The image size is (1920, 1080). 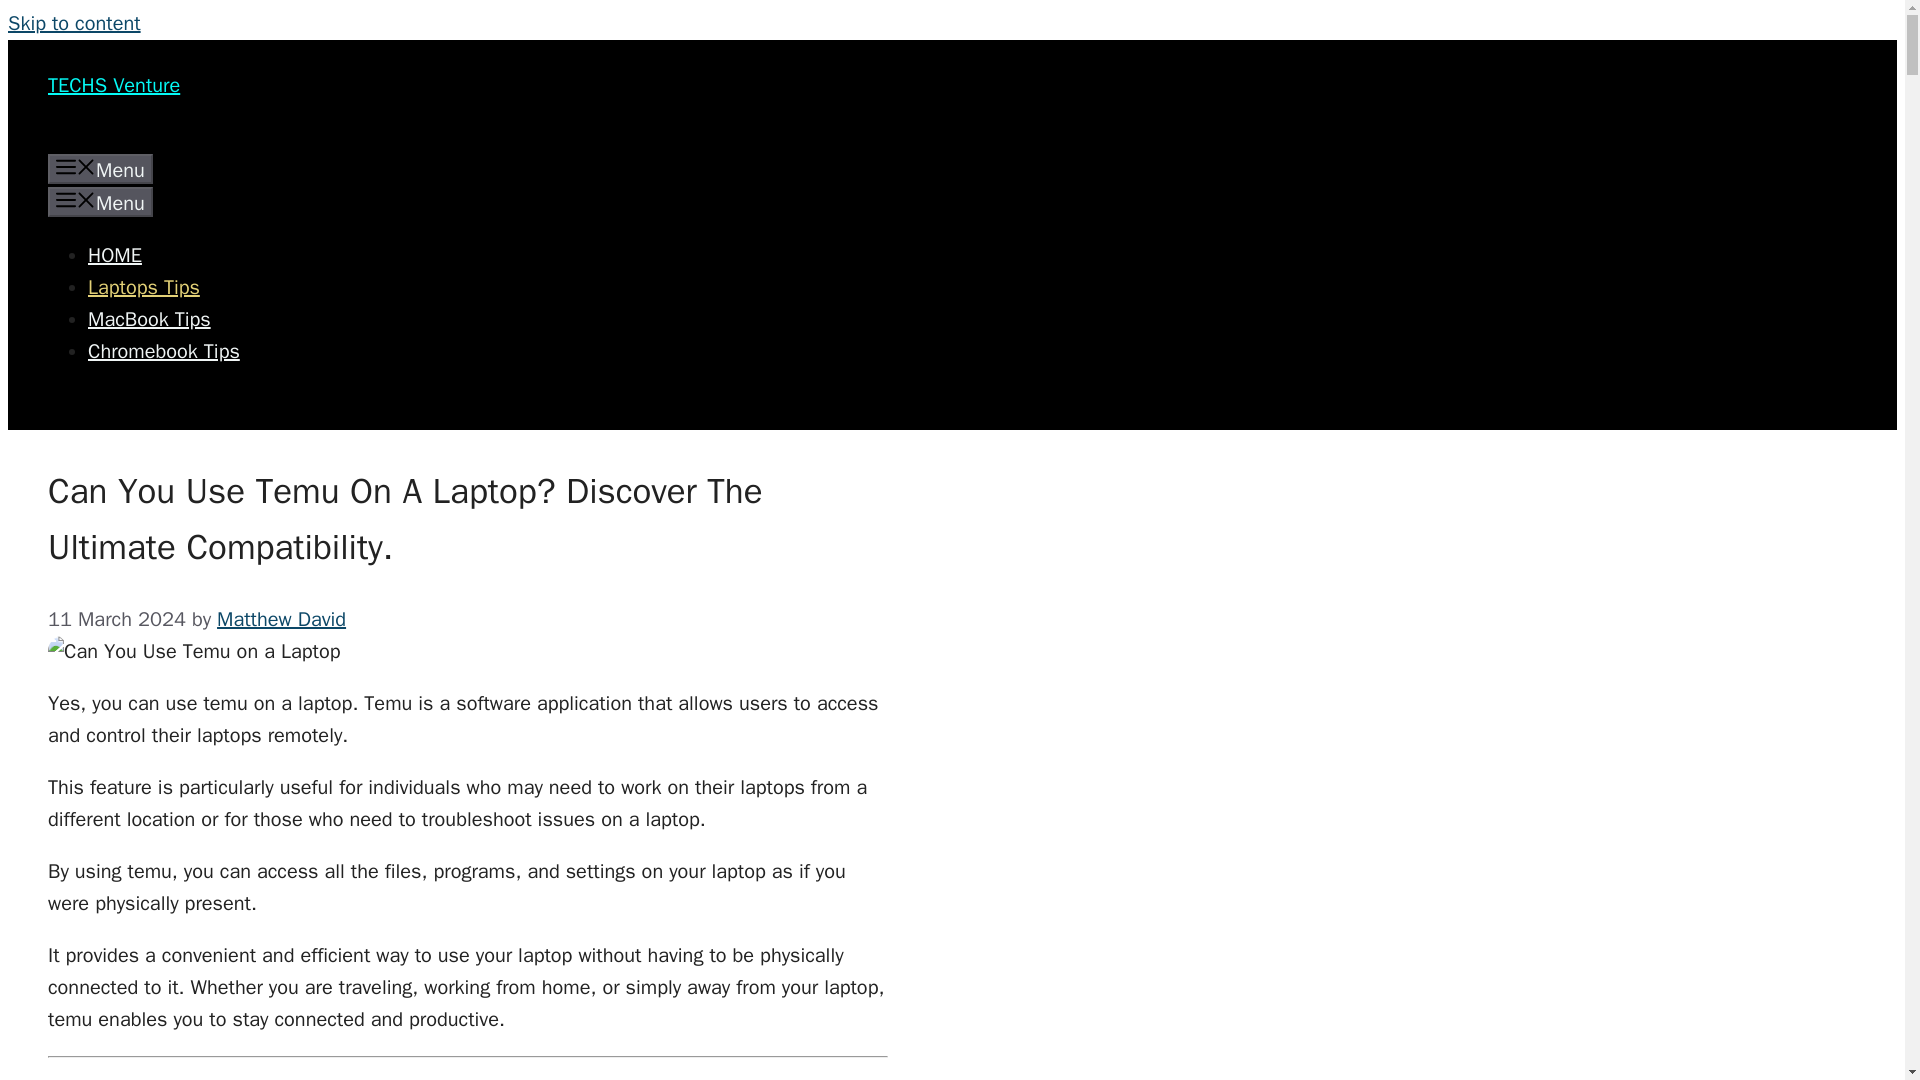 What do you see at coordinates (114, 86) in the screenshot?
I see `TECHS Venture` at bounding box center [114, 86].